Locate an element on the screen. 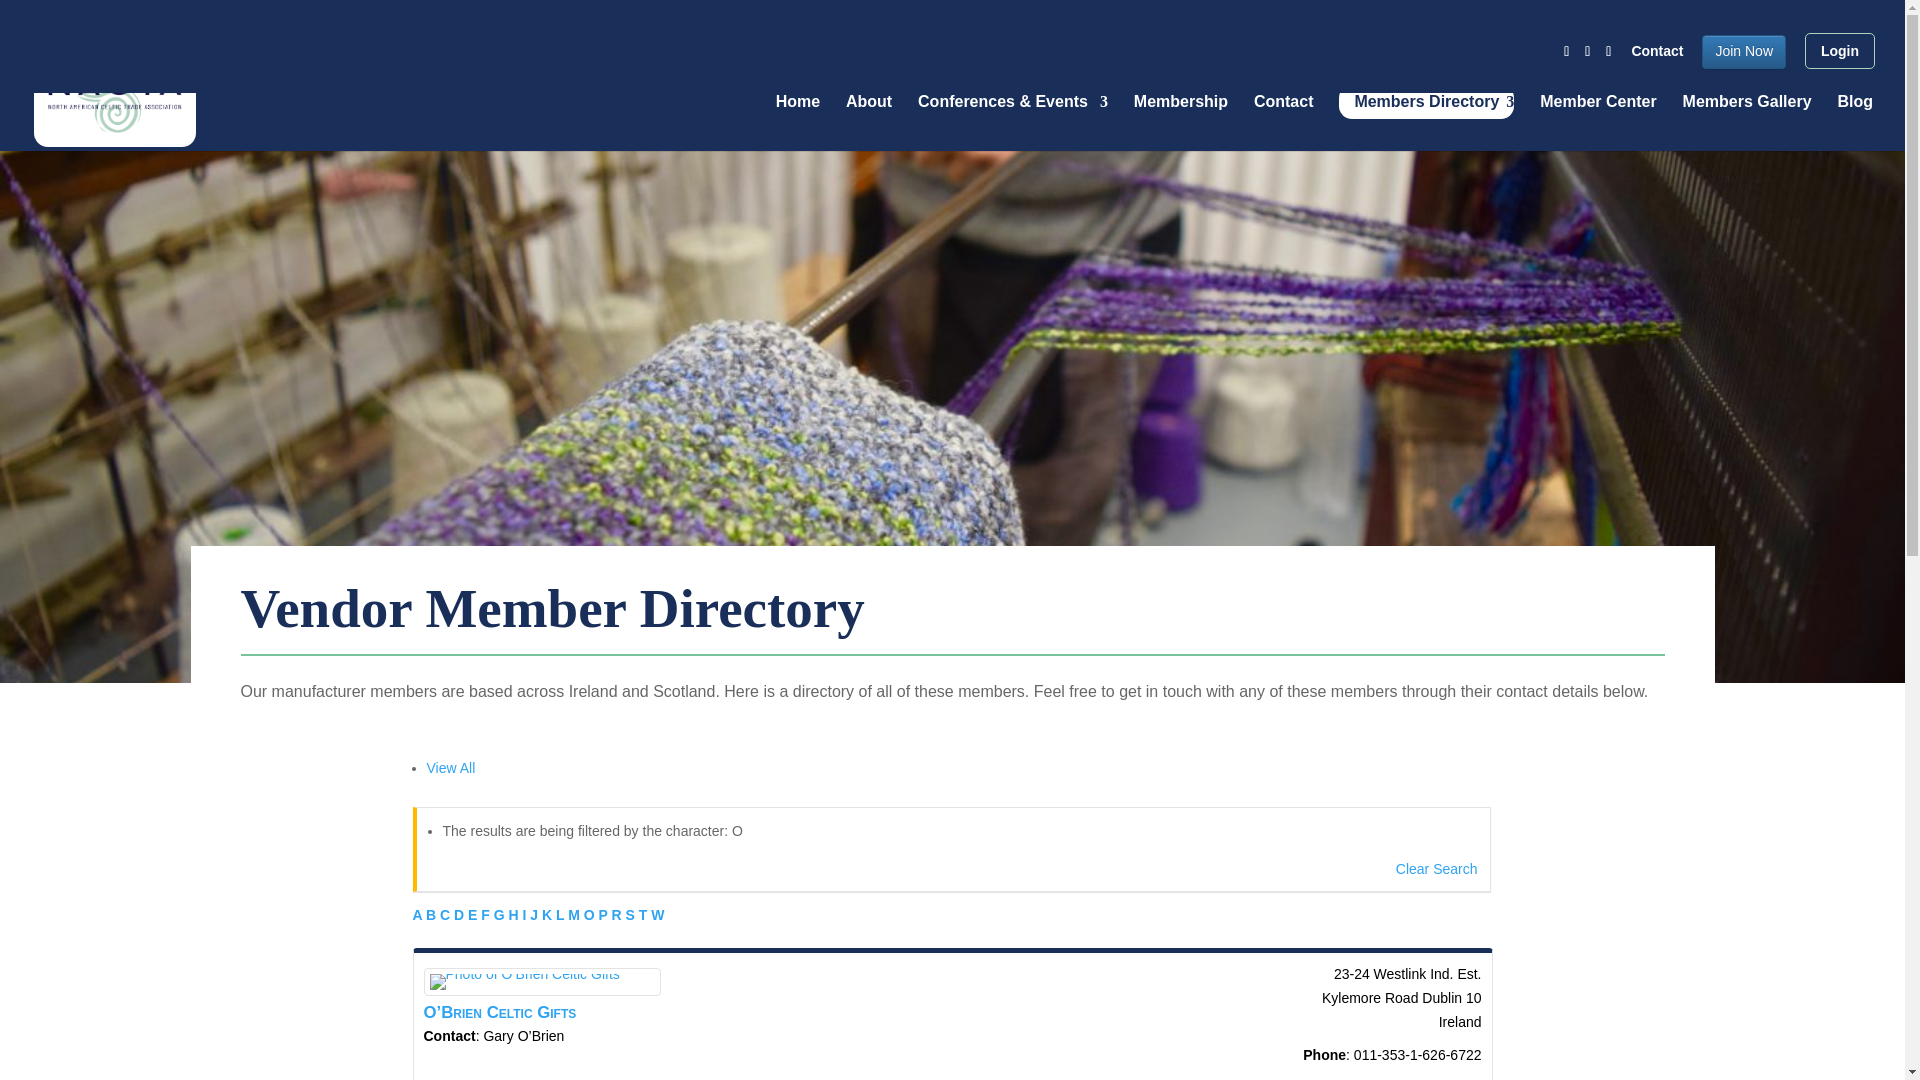 Image resolution: width=1920 pixels, height=1080 pixels. Login is located at coordinates (1840, 52).